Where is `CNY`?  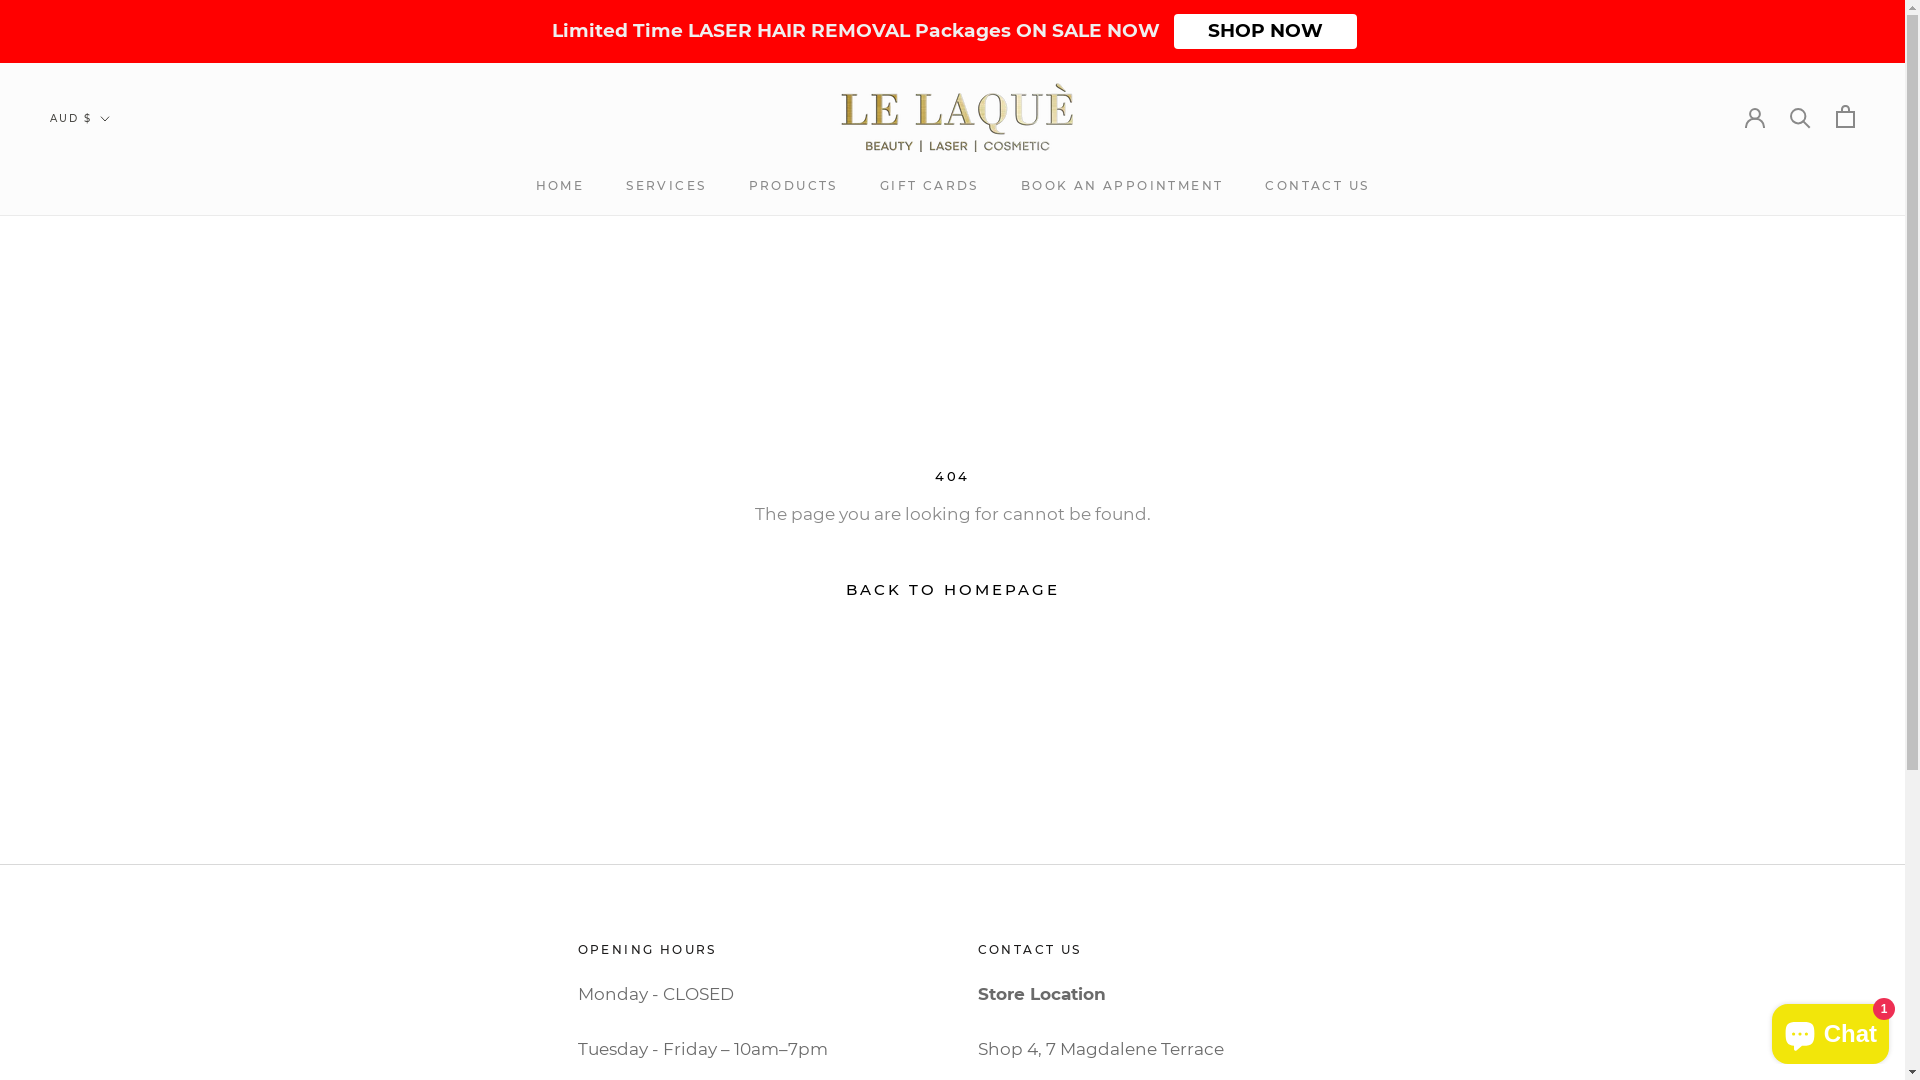 CNY is located at coordinates (114, 718).